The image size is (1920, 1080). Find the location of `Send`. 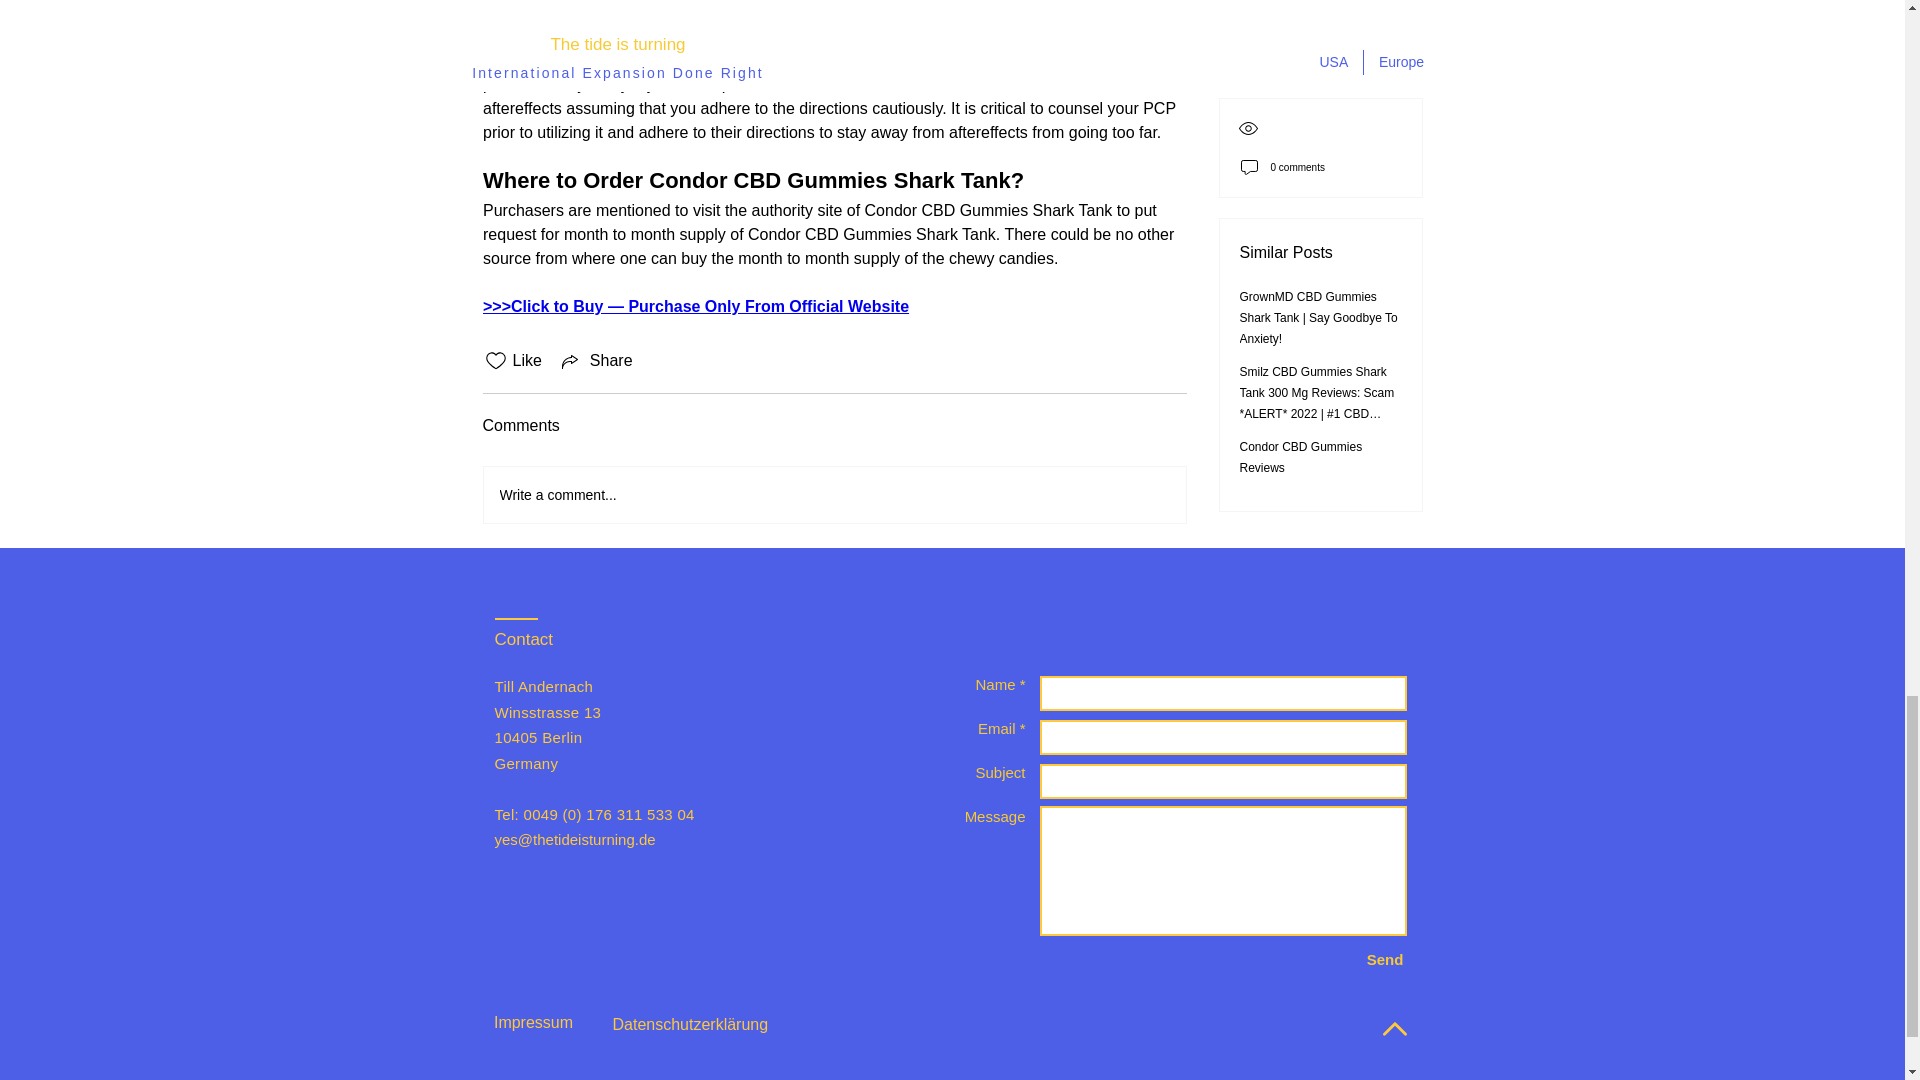

Send is located at coordinates (1385, 959).